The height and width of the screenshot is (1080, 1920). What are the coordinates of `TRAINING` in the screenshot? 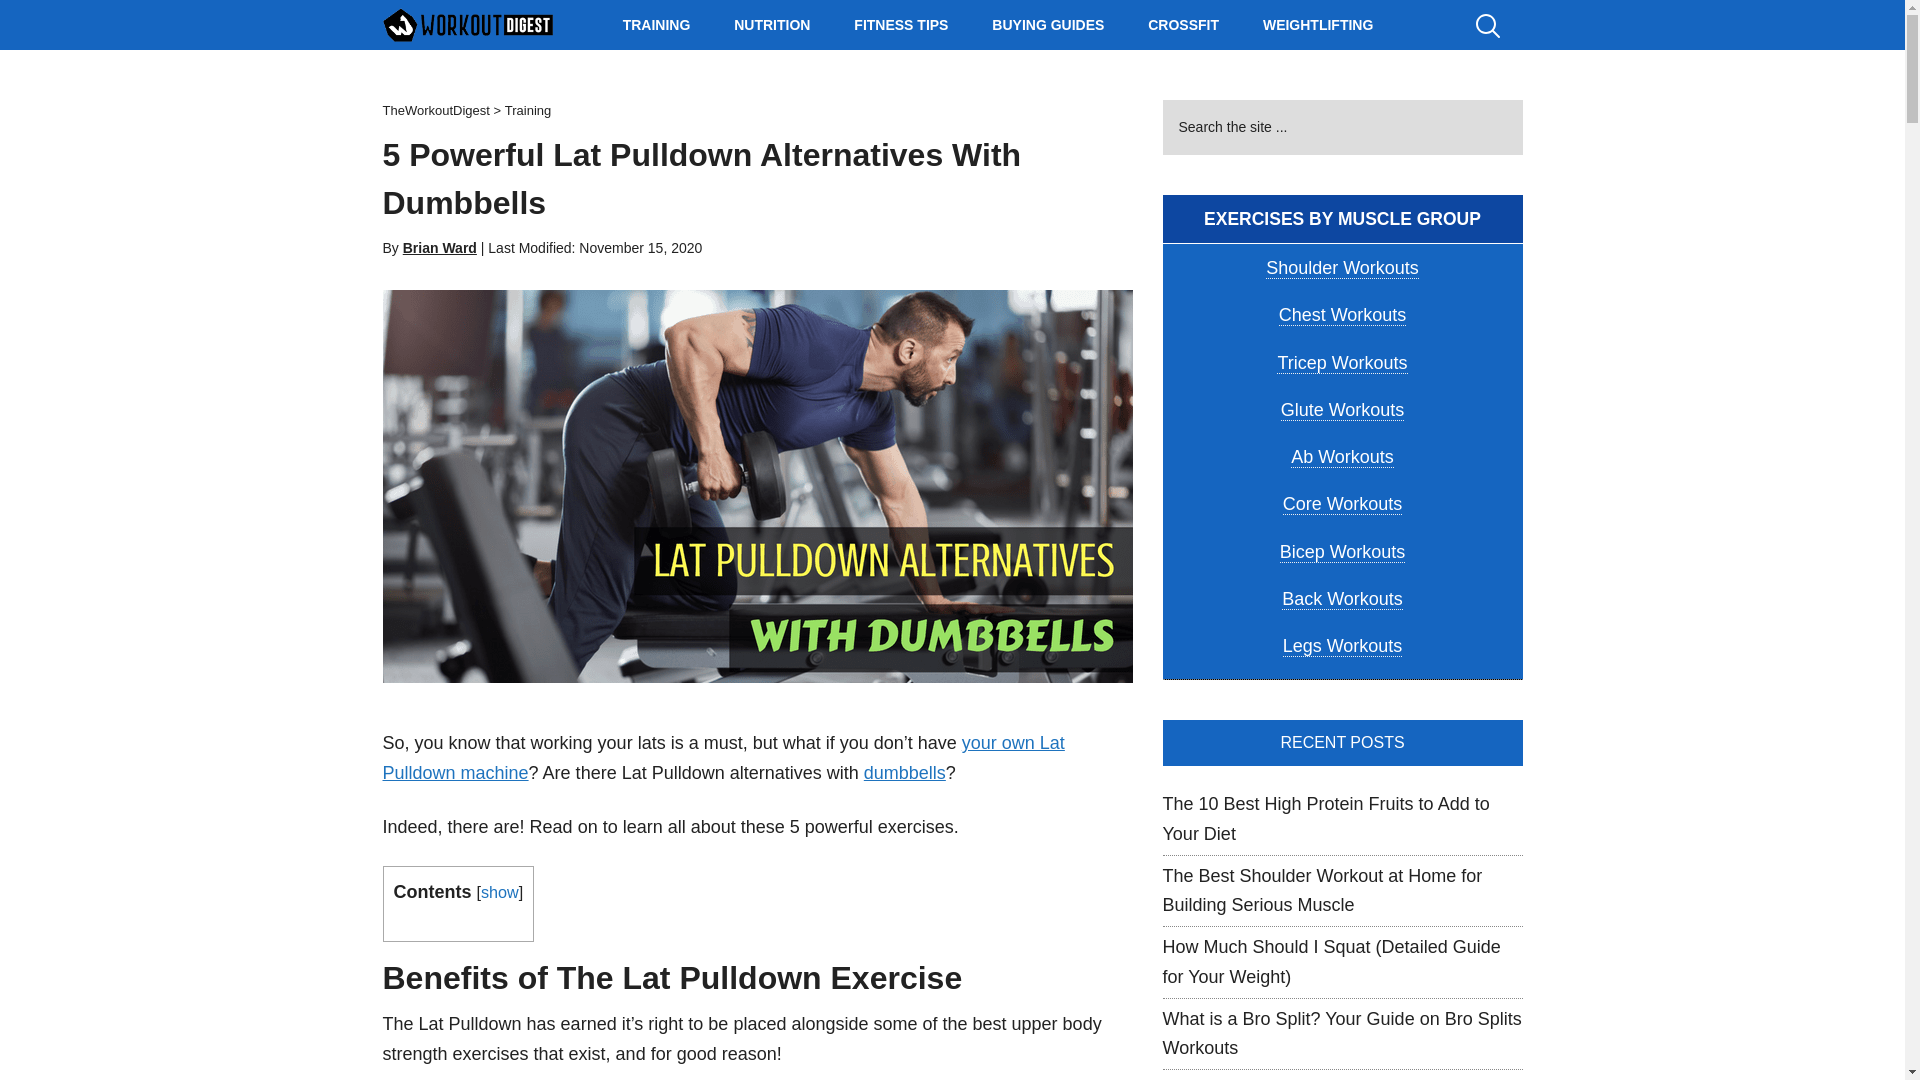 It's located at (656, 24).